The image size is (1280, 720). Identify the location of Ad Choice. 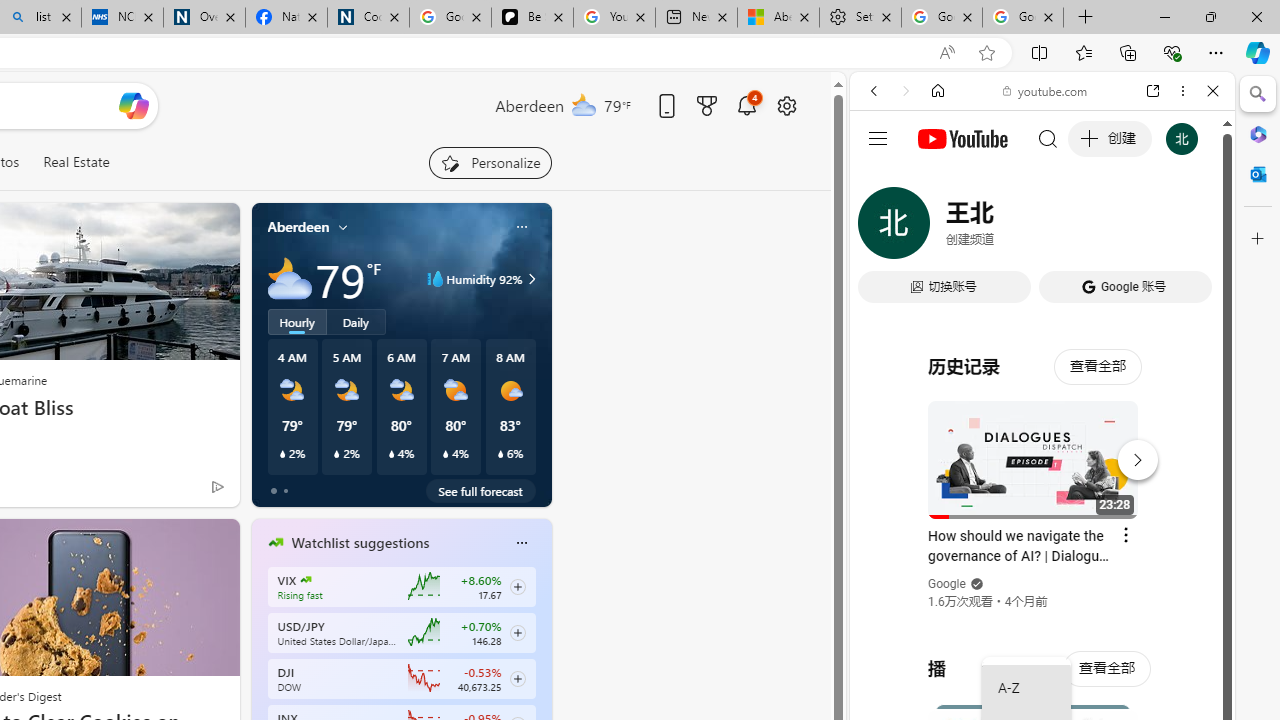
(218, 486).